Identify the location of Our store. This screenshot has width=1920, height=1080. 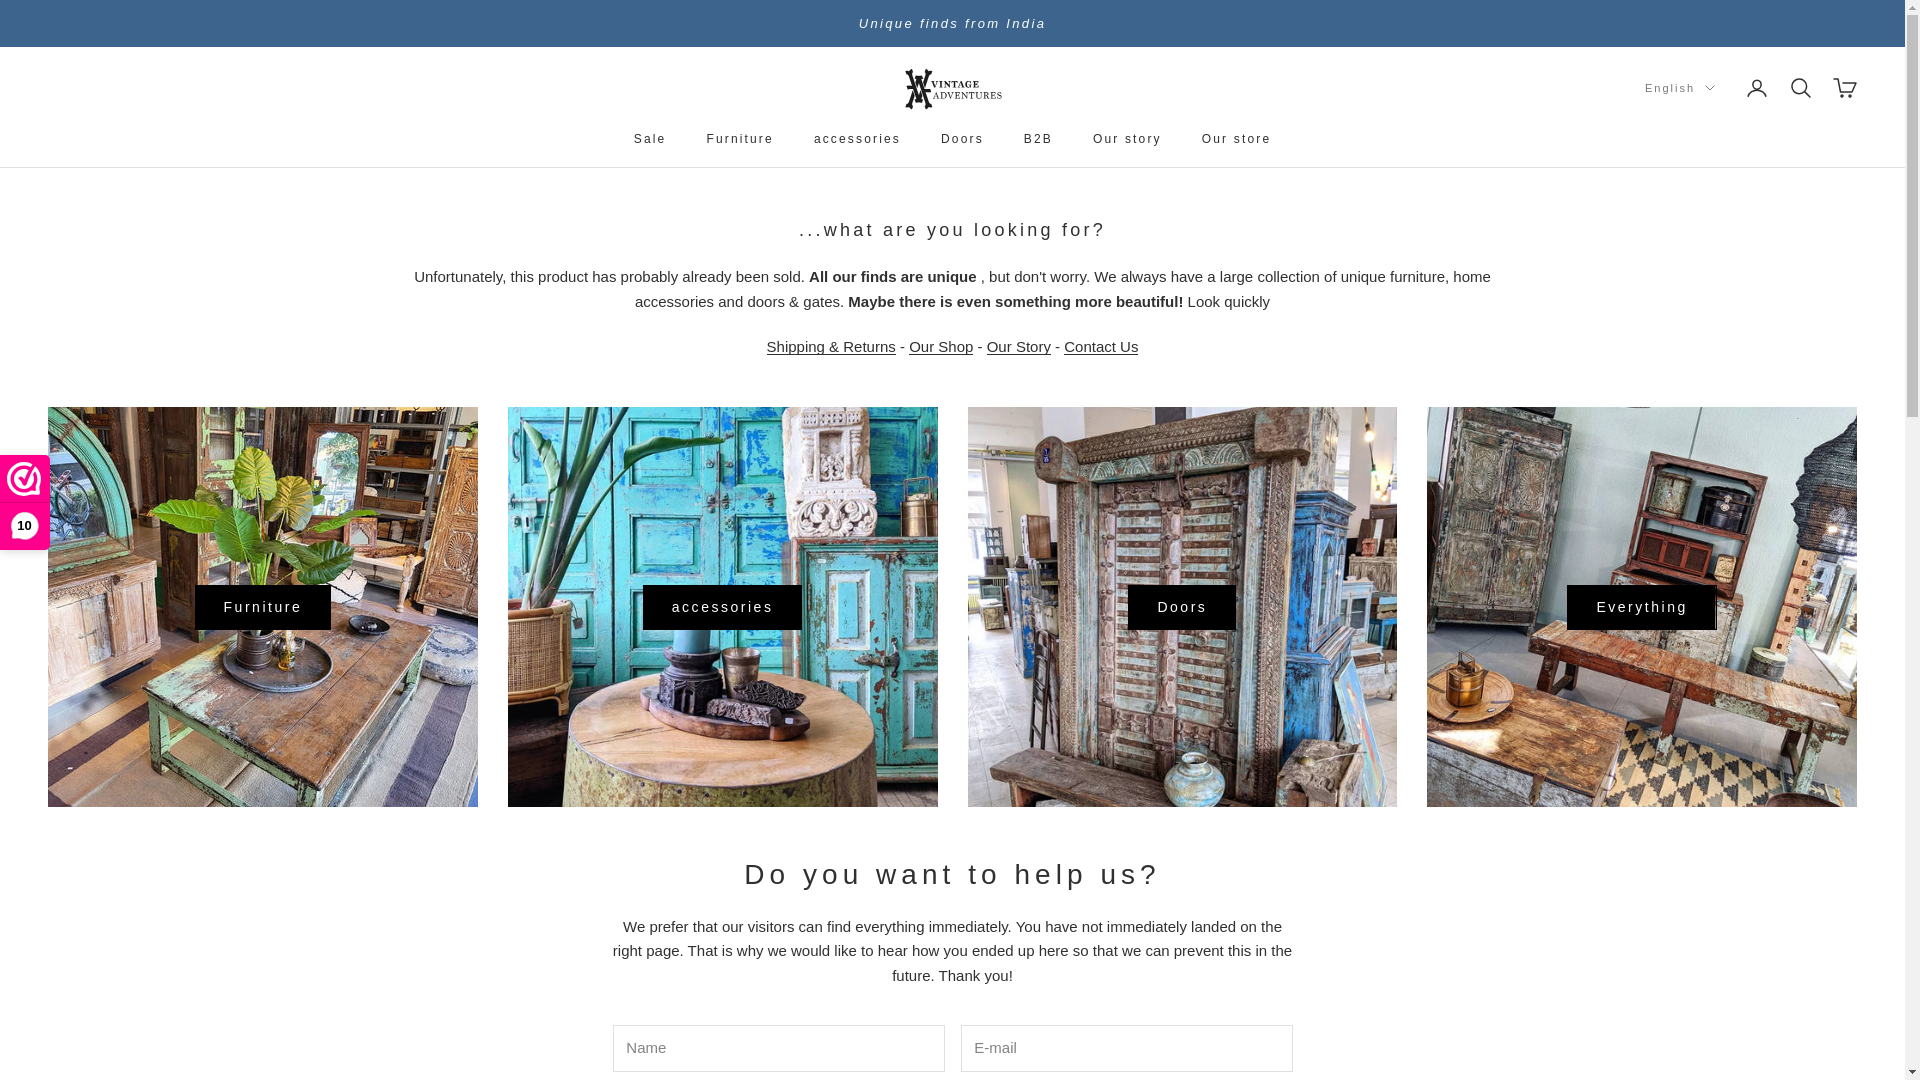
(1236, 138).